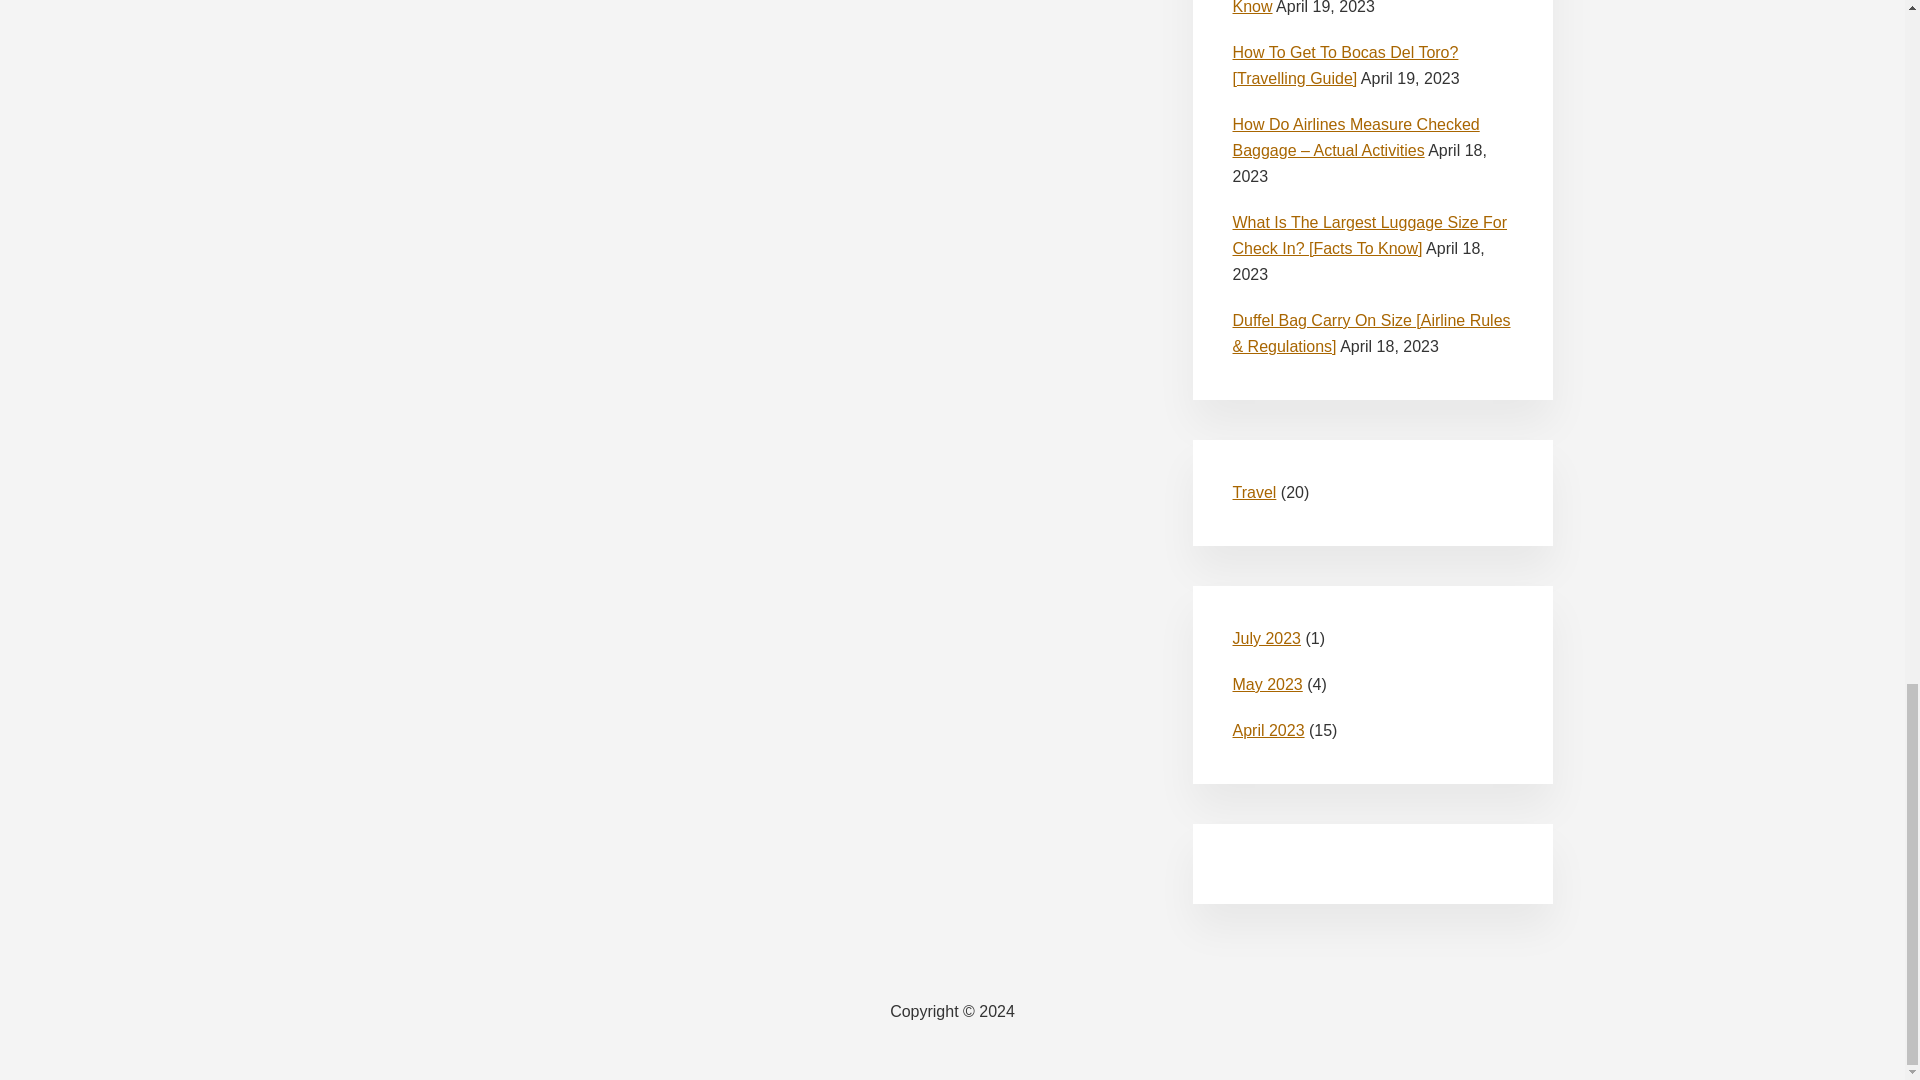 The width and height of the screenshot is (1920, 1080). What do you see at coordinates (1268, 730) in the screenshot?
I see `April 2023` at bounding box center [1268, 730].